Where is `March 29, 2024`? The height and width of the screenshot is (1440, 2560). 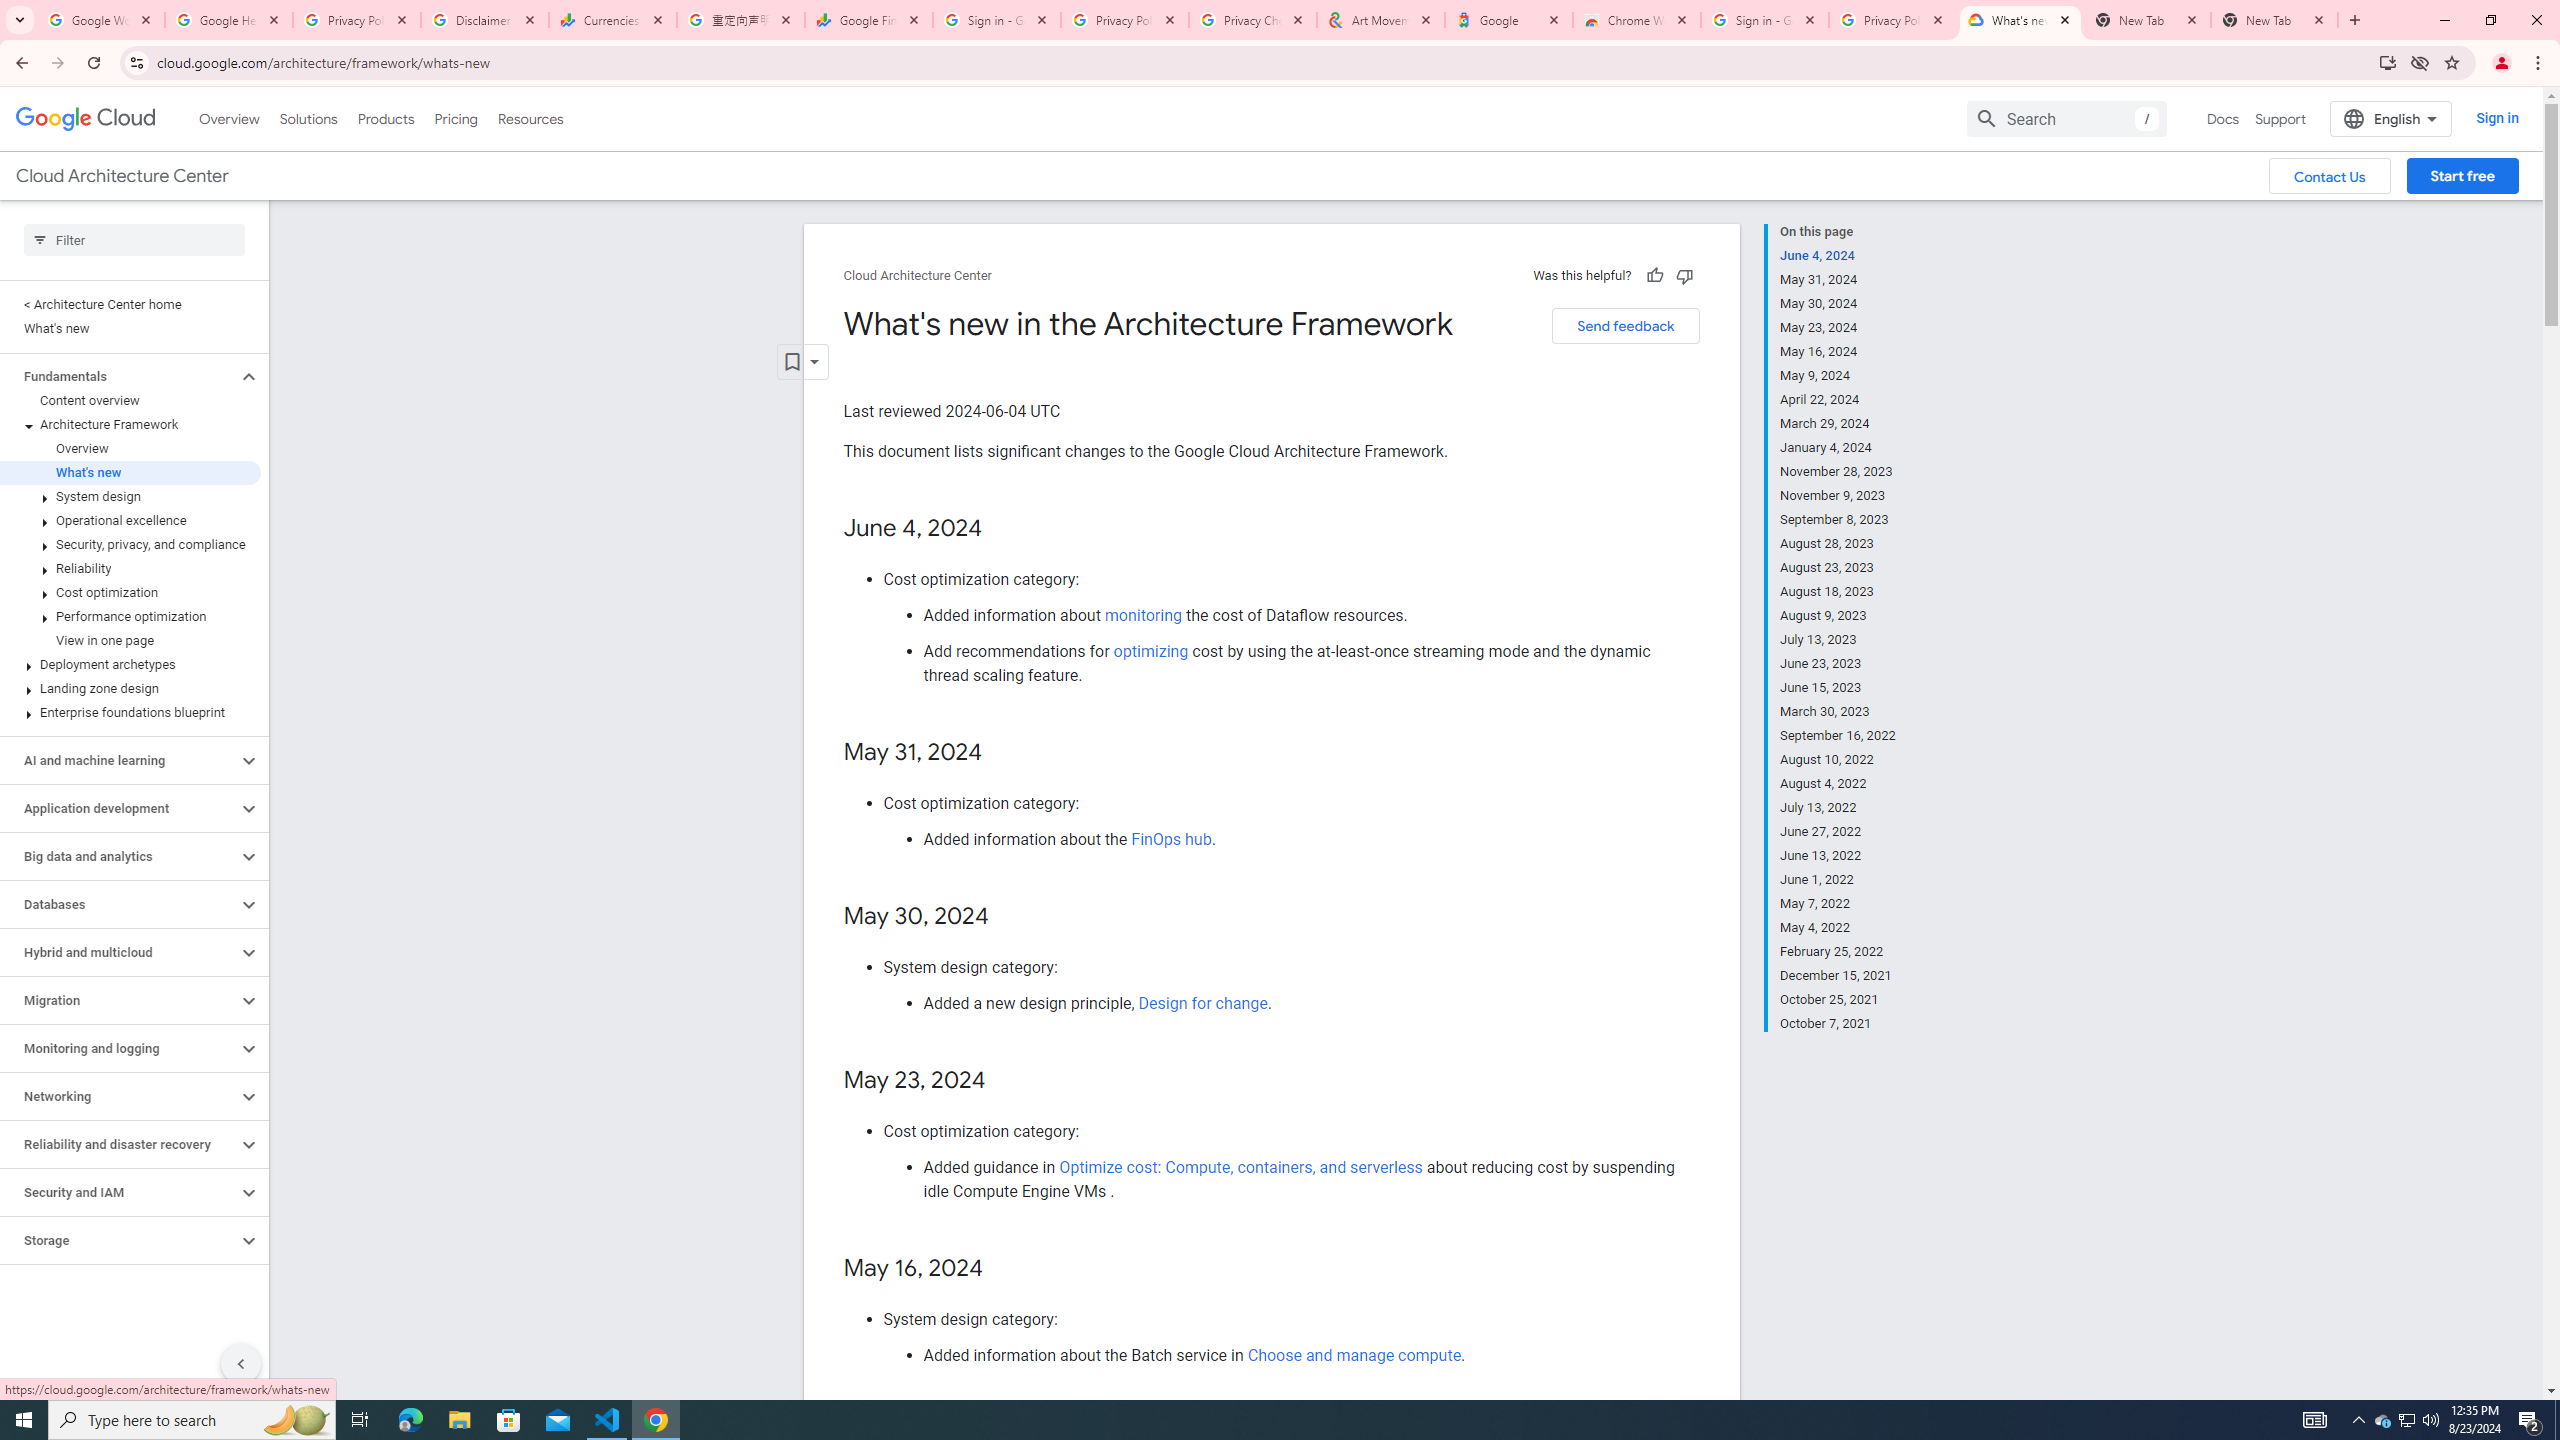 March 29, 2024 is located at coordinates (1838, 424).